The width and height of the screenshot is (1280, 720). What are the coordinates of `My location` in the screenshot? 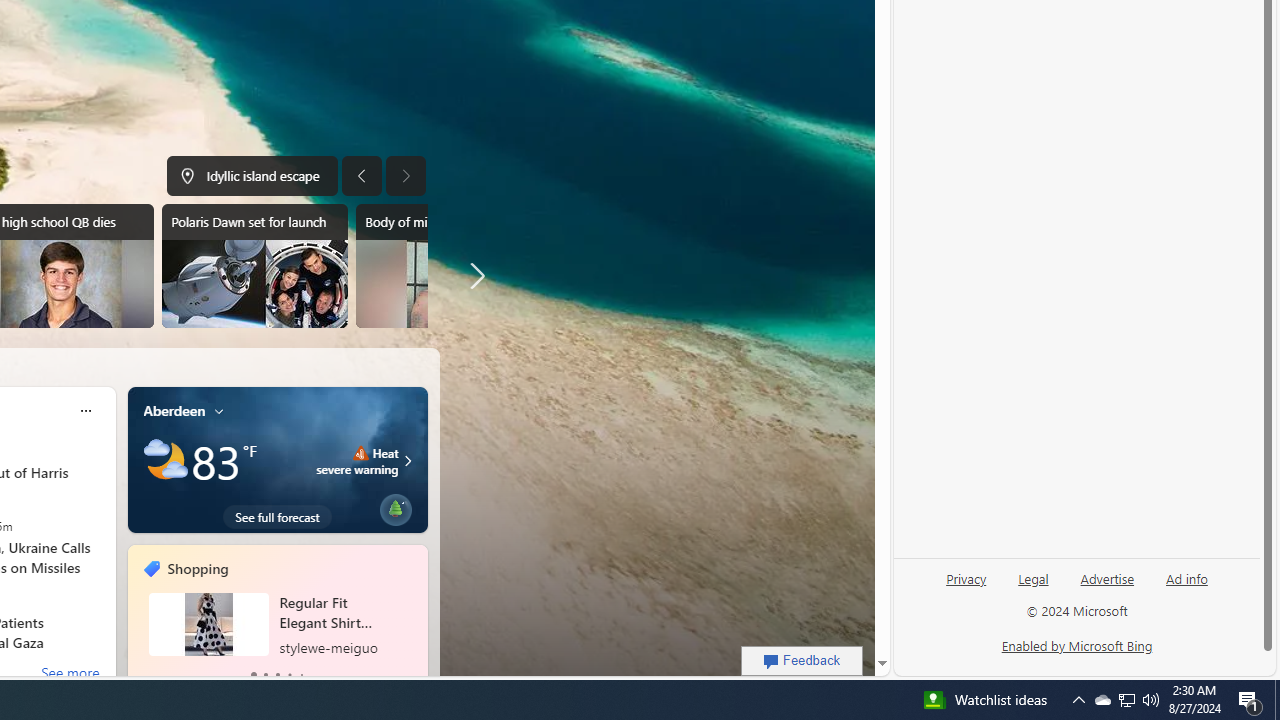 It's located at (219, 410).